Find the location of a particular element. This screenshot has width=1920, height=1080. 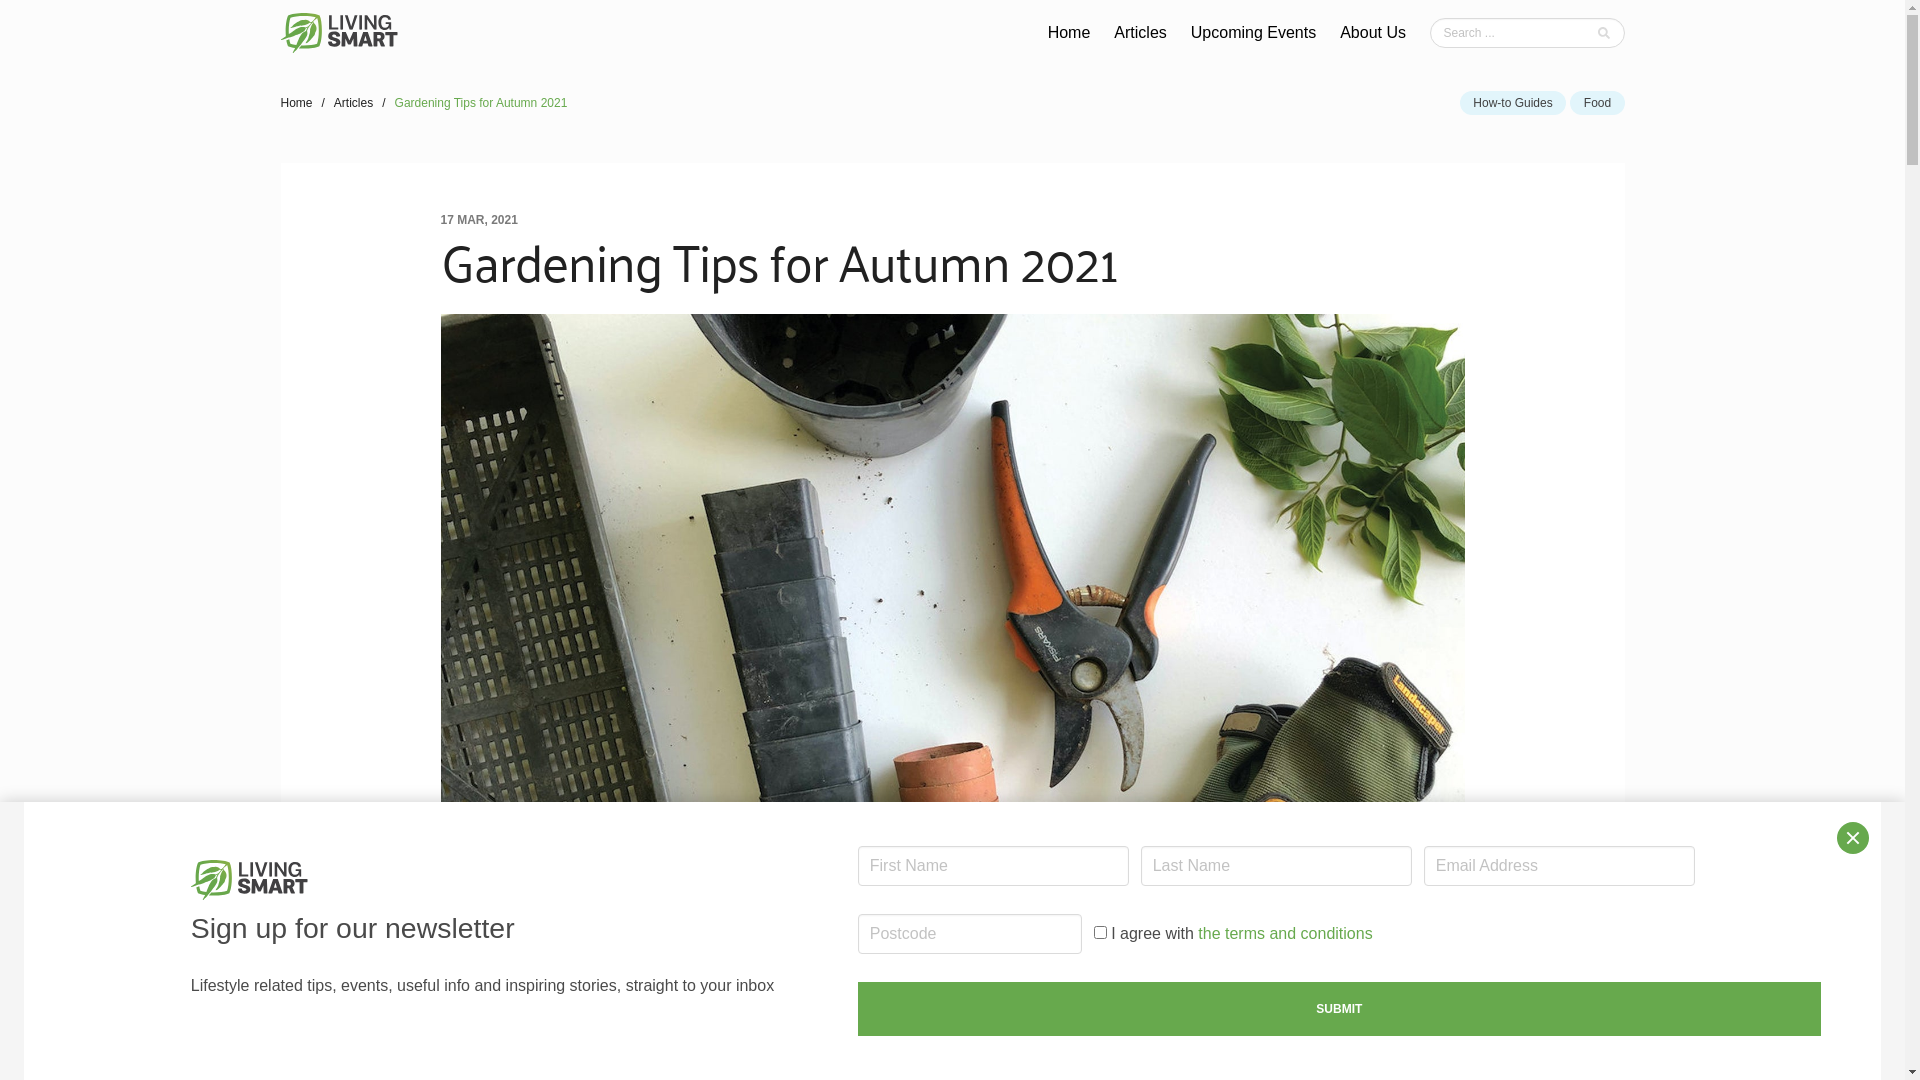

About Us is located at coordinates (1373, 33).